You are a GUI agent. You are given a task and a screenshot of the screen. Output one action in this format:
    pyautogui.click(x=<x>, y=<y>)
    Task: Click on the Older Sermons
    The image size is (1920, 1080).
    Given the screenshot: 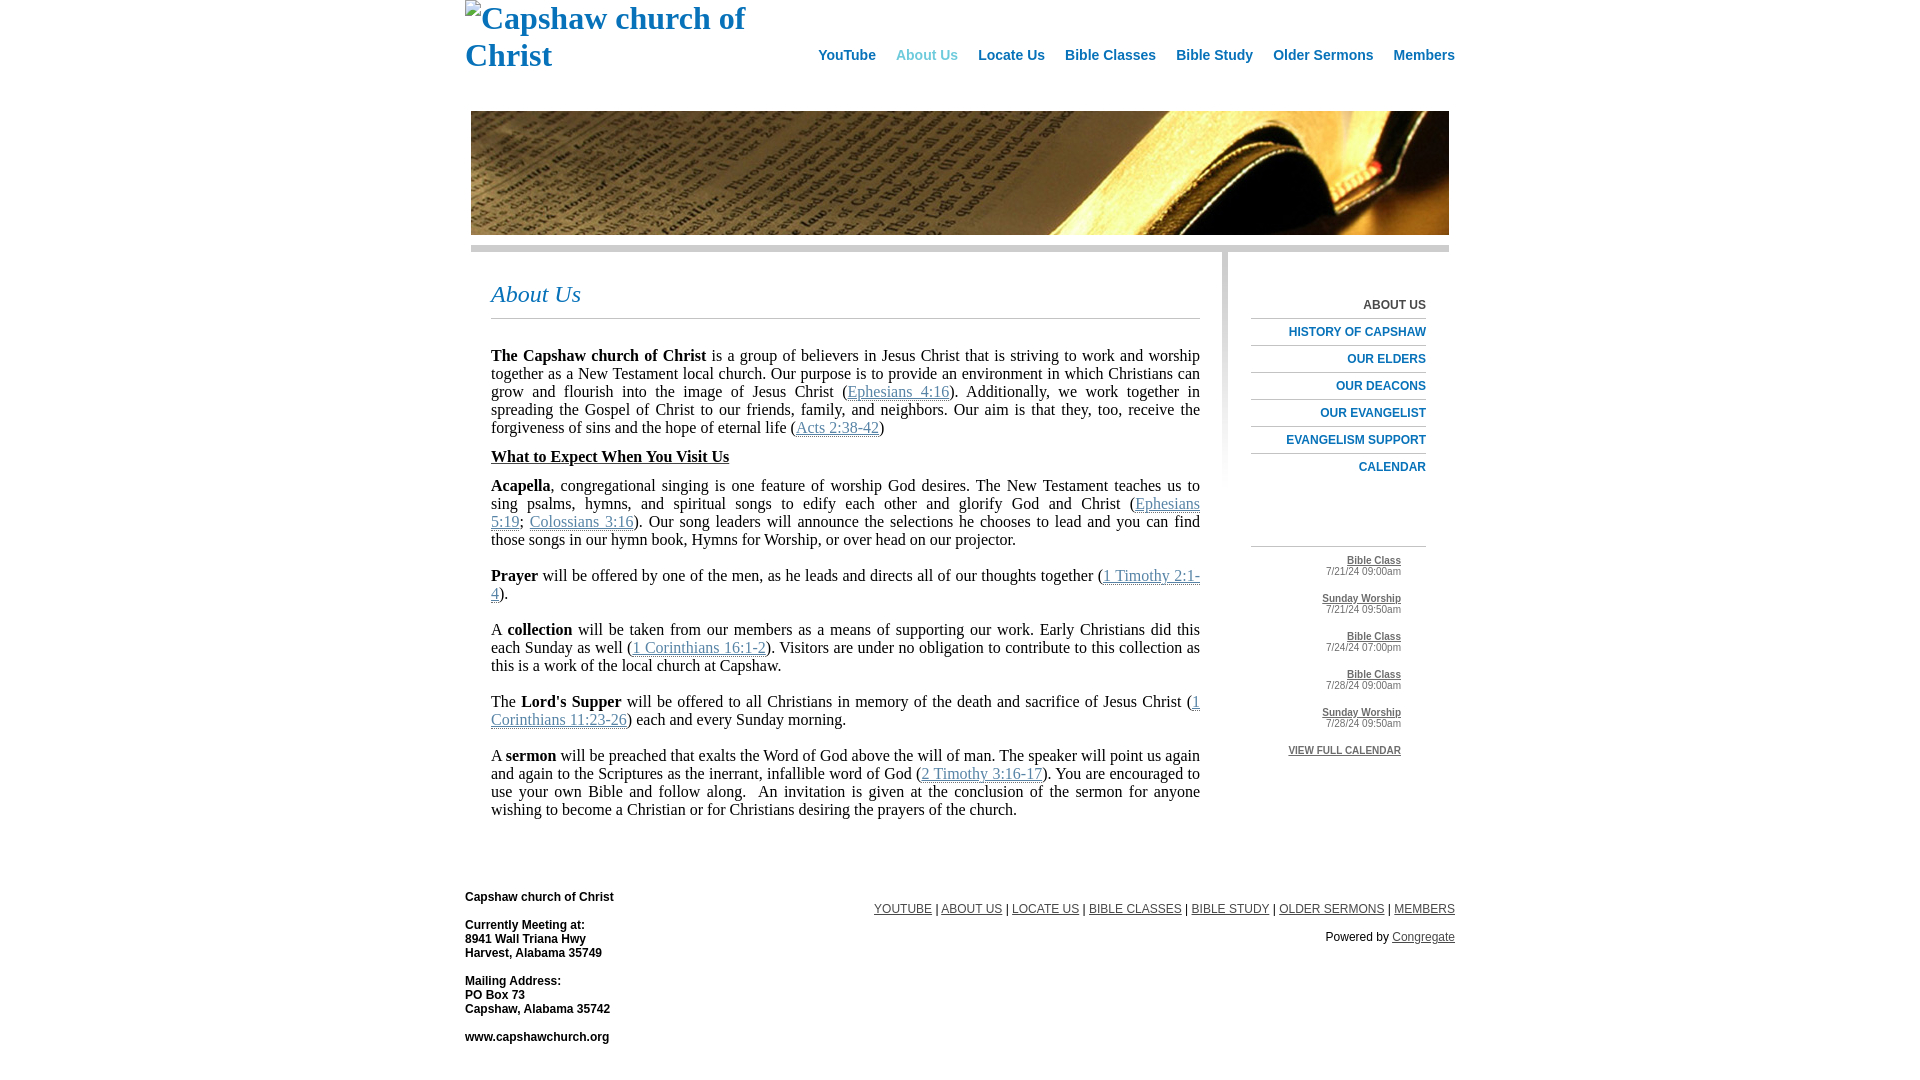 What is the action you would take?
    pyautogui.click(x=1322, y=54)
    